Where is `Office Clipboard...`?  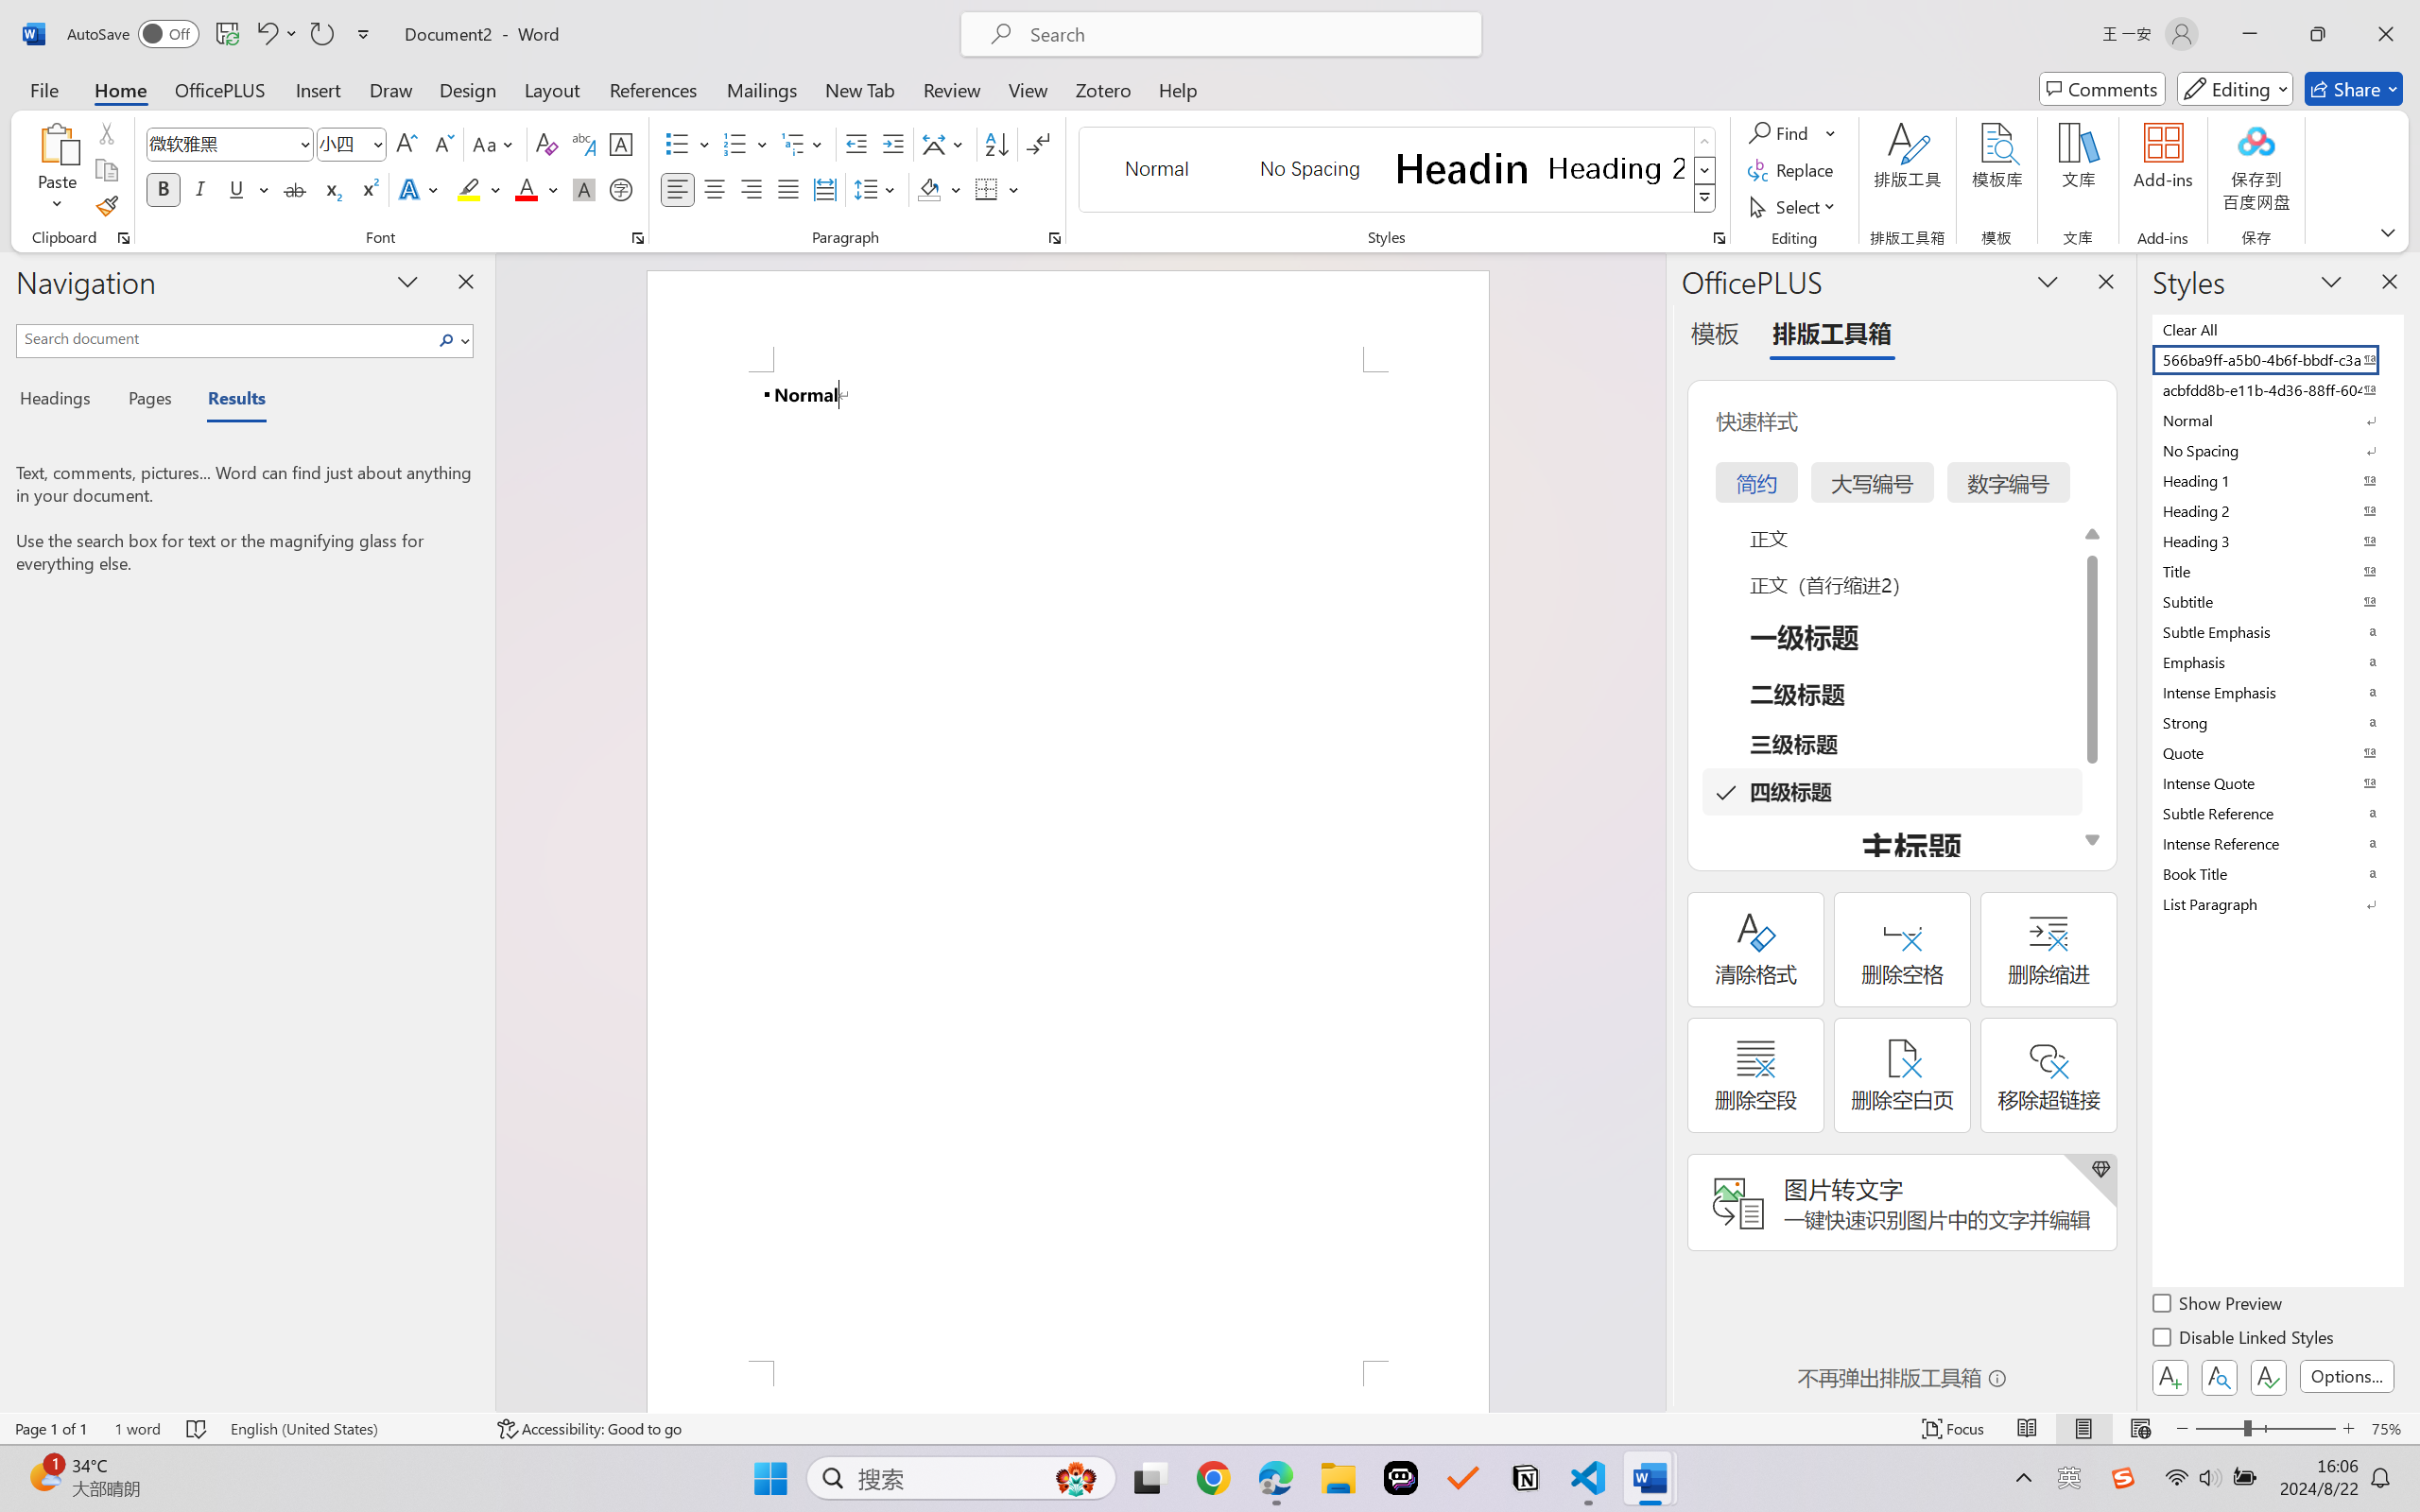 Office Clipboard... is located at coordinates (123, 238).